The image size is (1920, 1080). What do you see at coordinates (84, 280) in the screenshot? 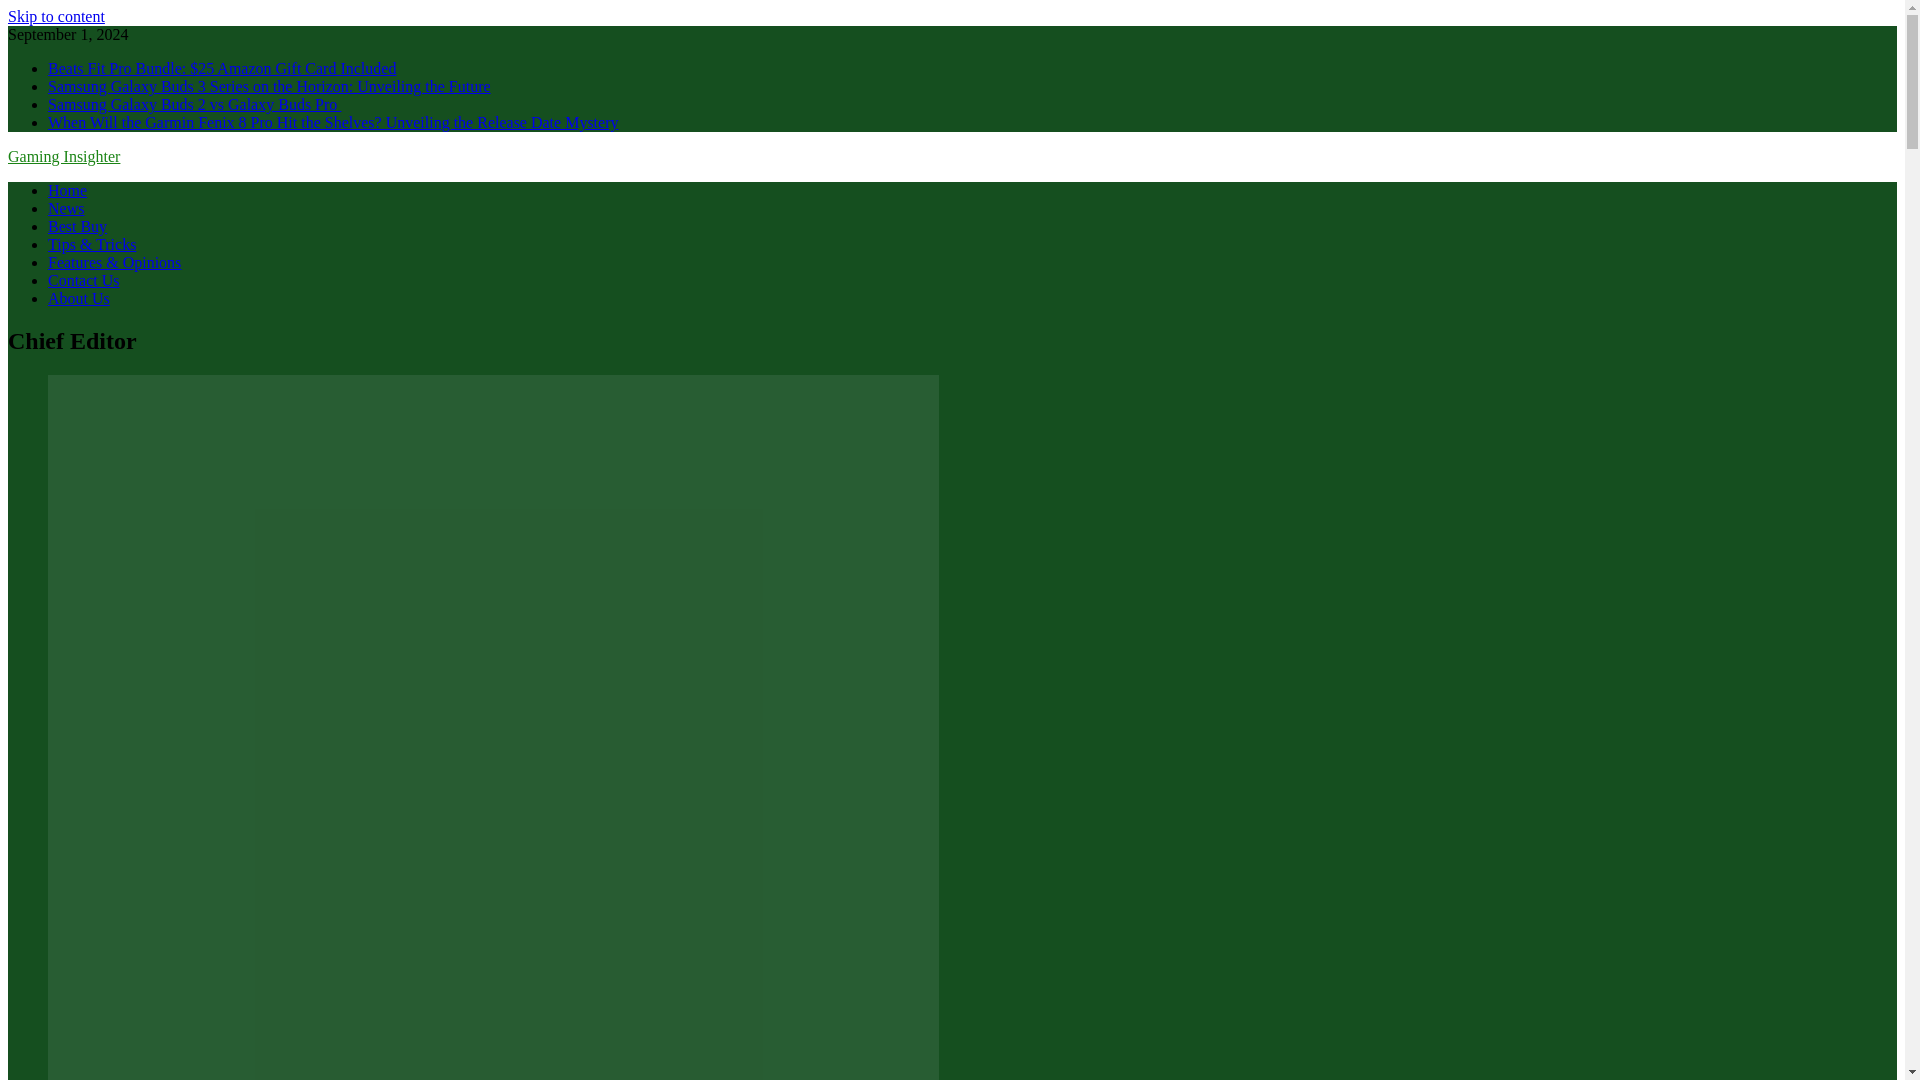
I see `Contact Us` at bounding box center [84, 280].